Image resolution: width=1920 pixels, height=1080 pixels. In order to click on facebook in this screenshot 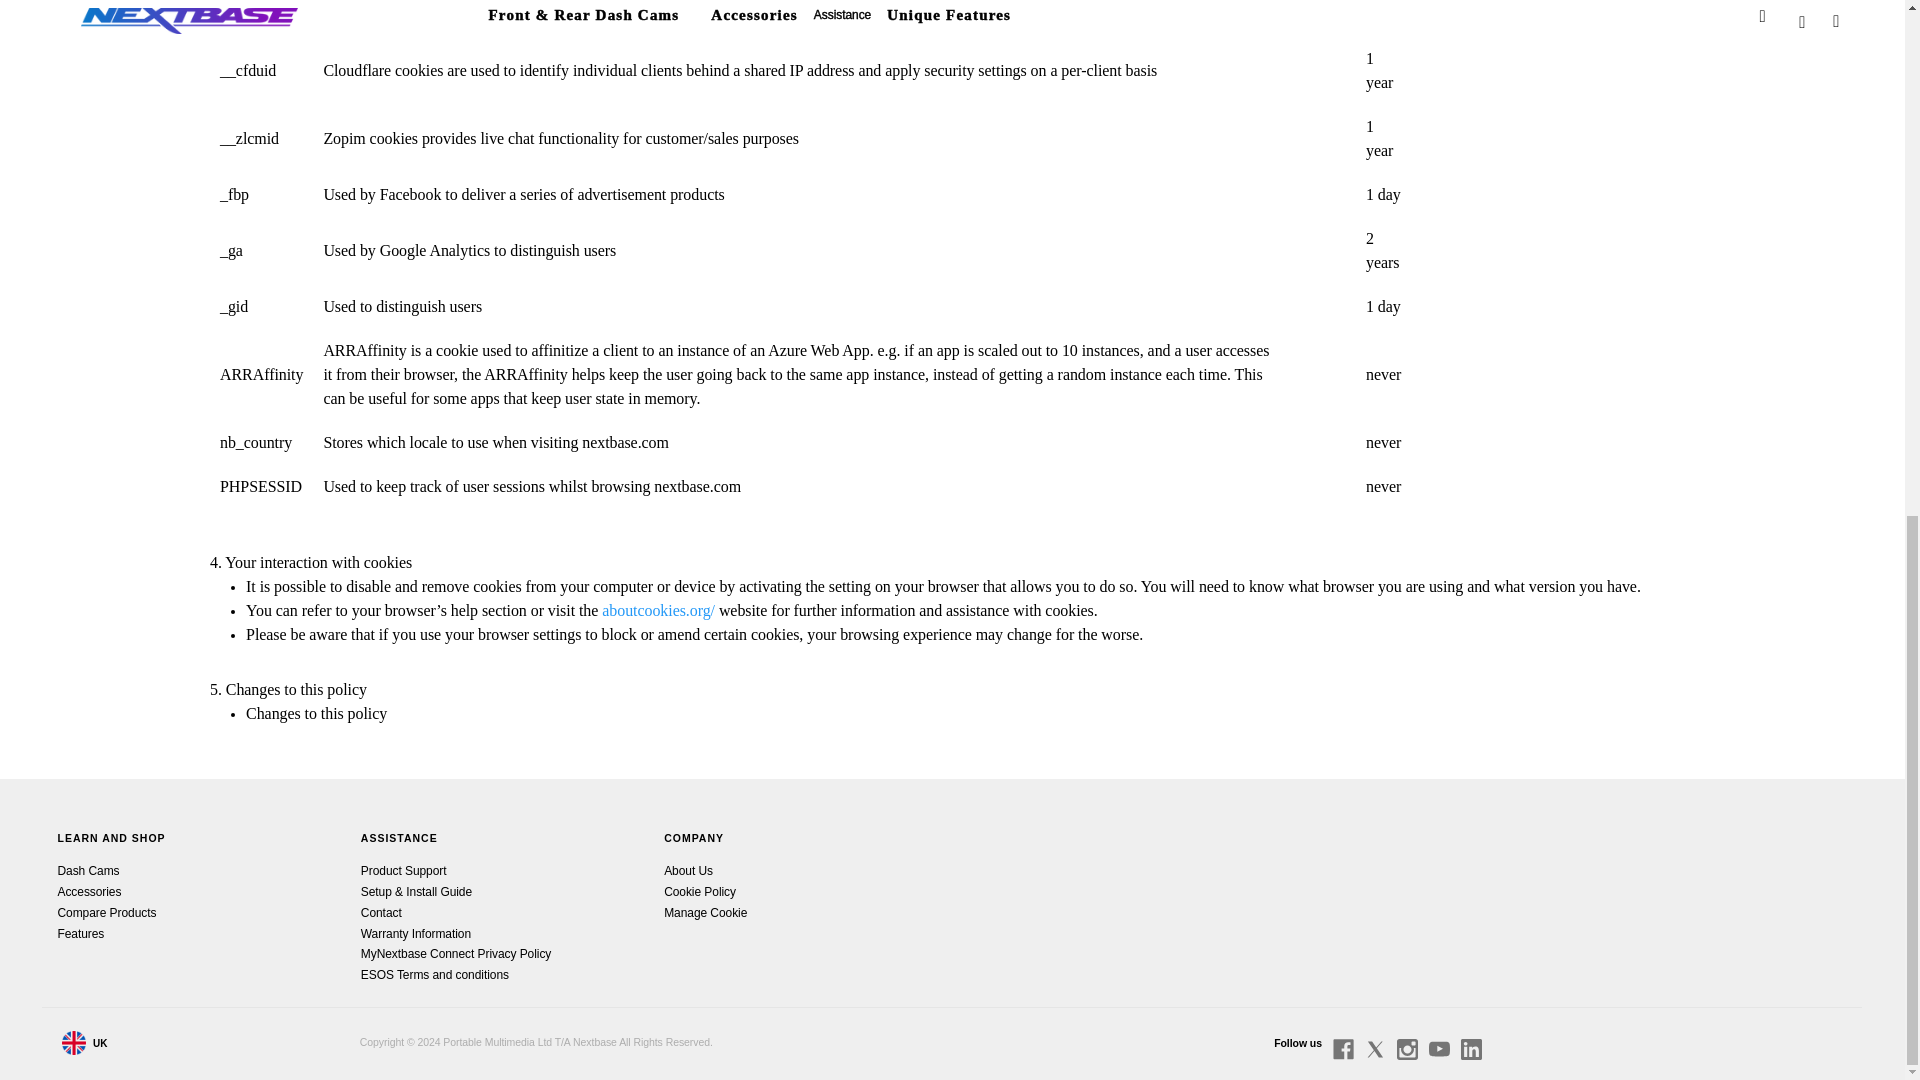, I will do `click(1342, 1048)`.